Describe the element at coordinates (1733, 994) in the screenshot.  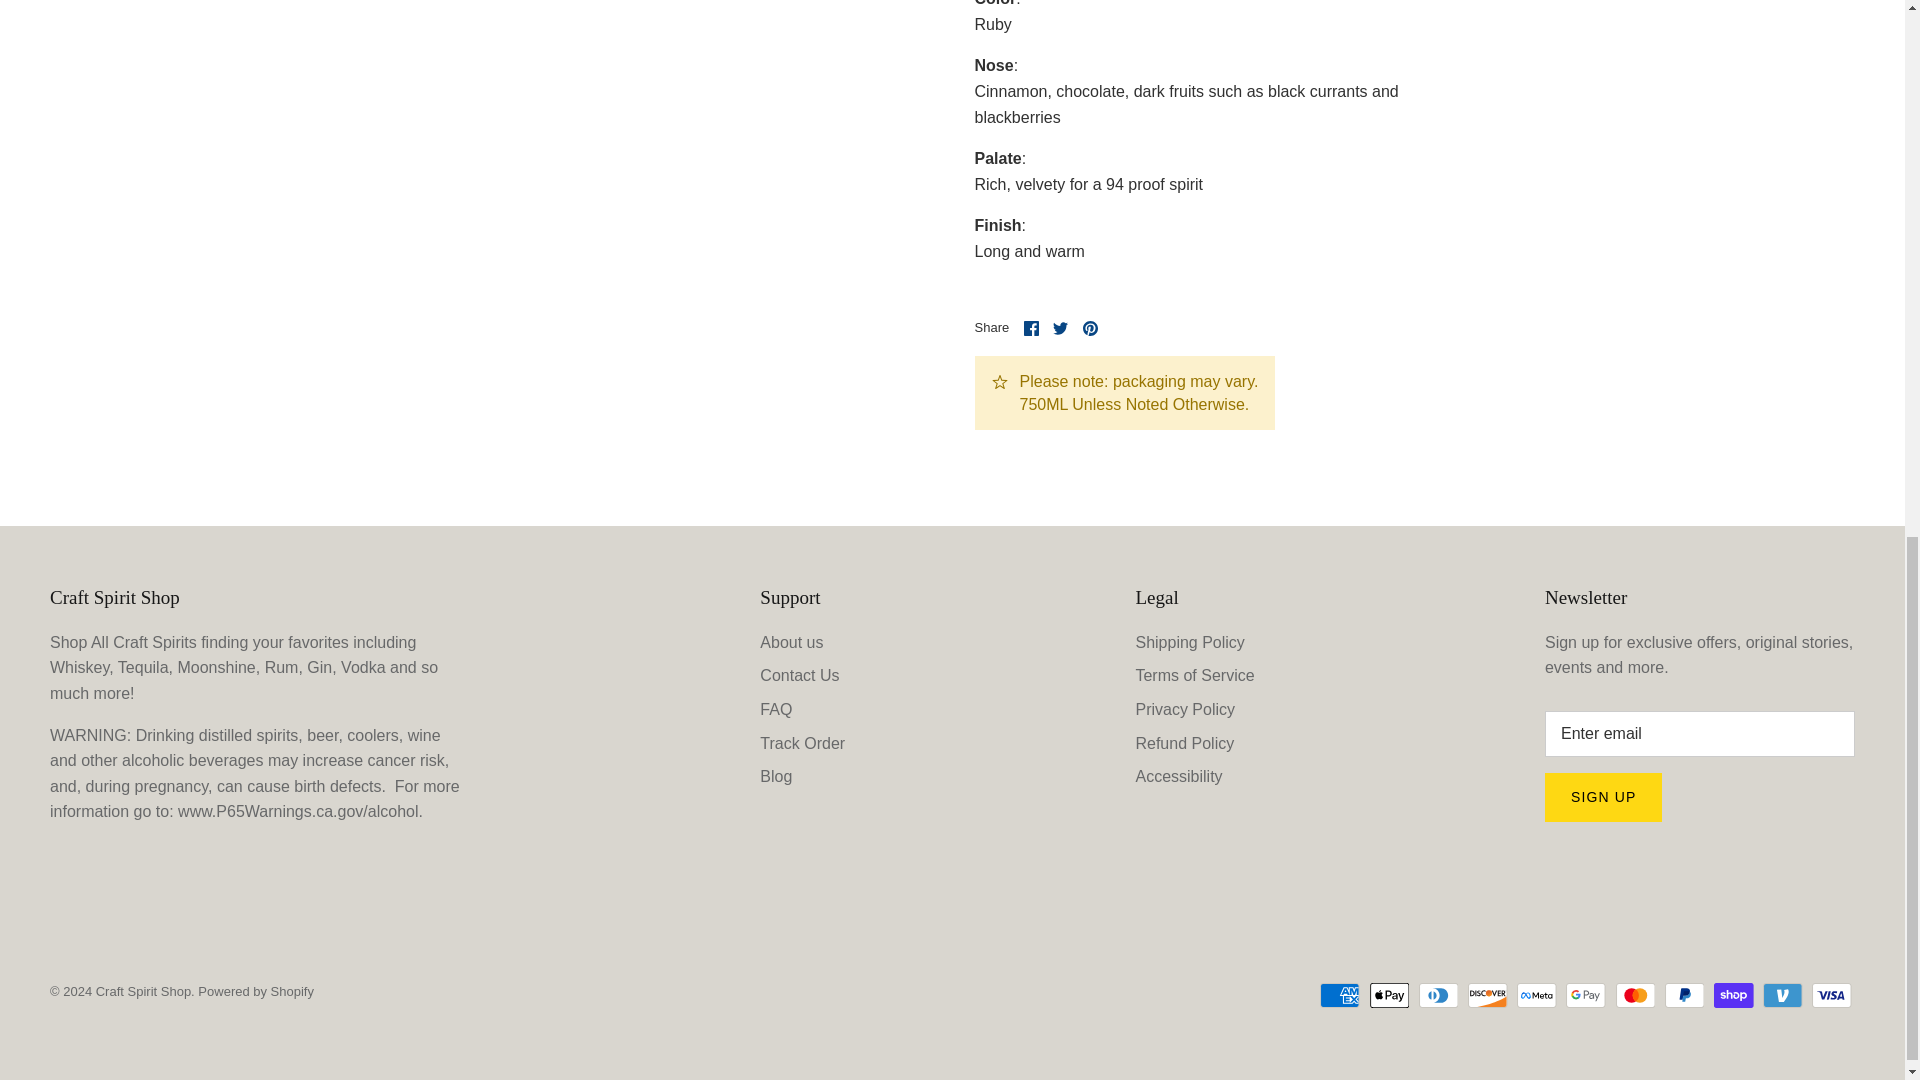
I see `Shop Pay` at that location.